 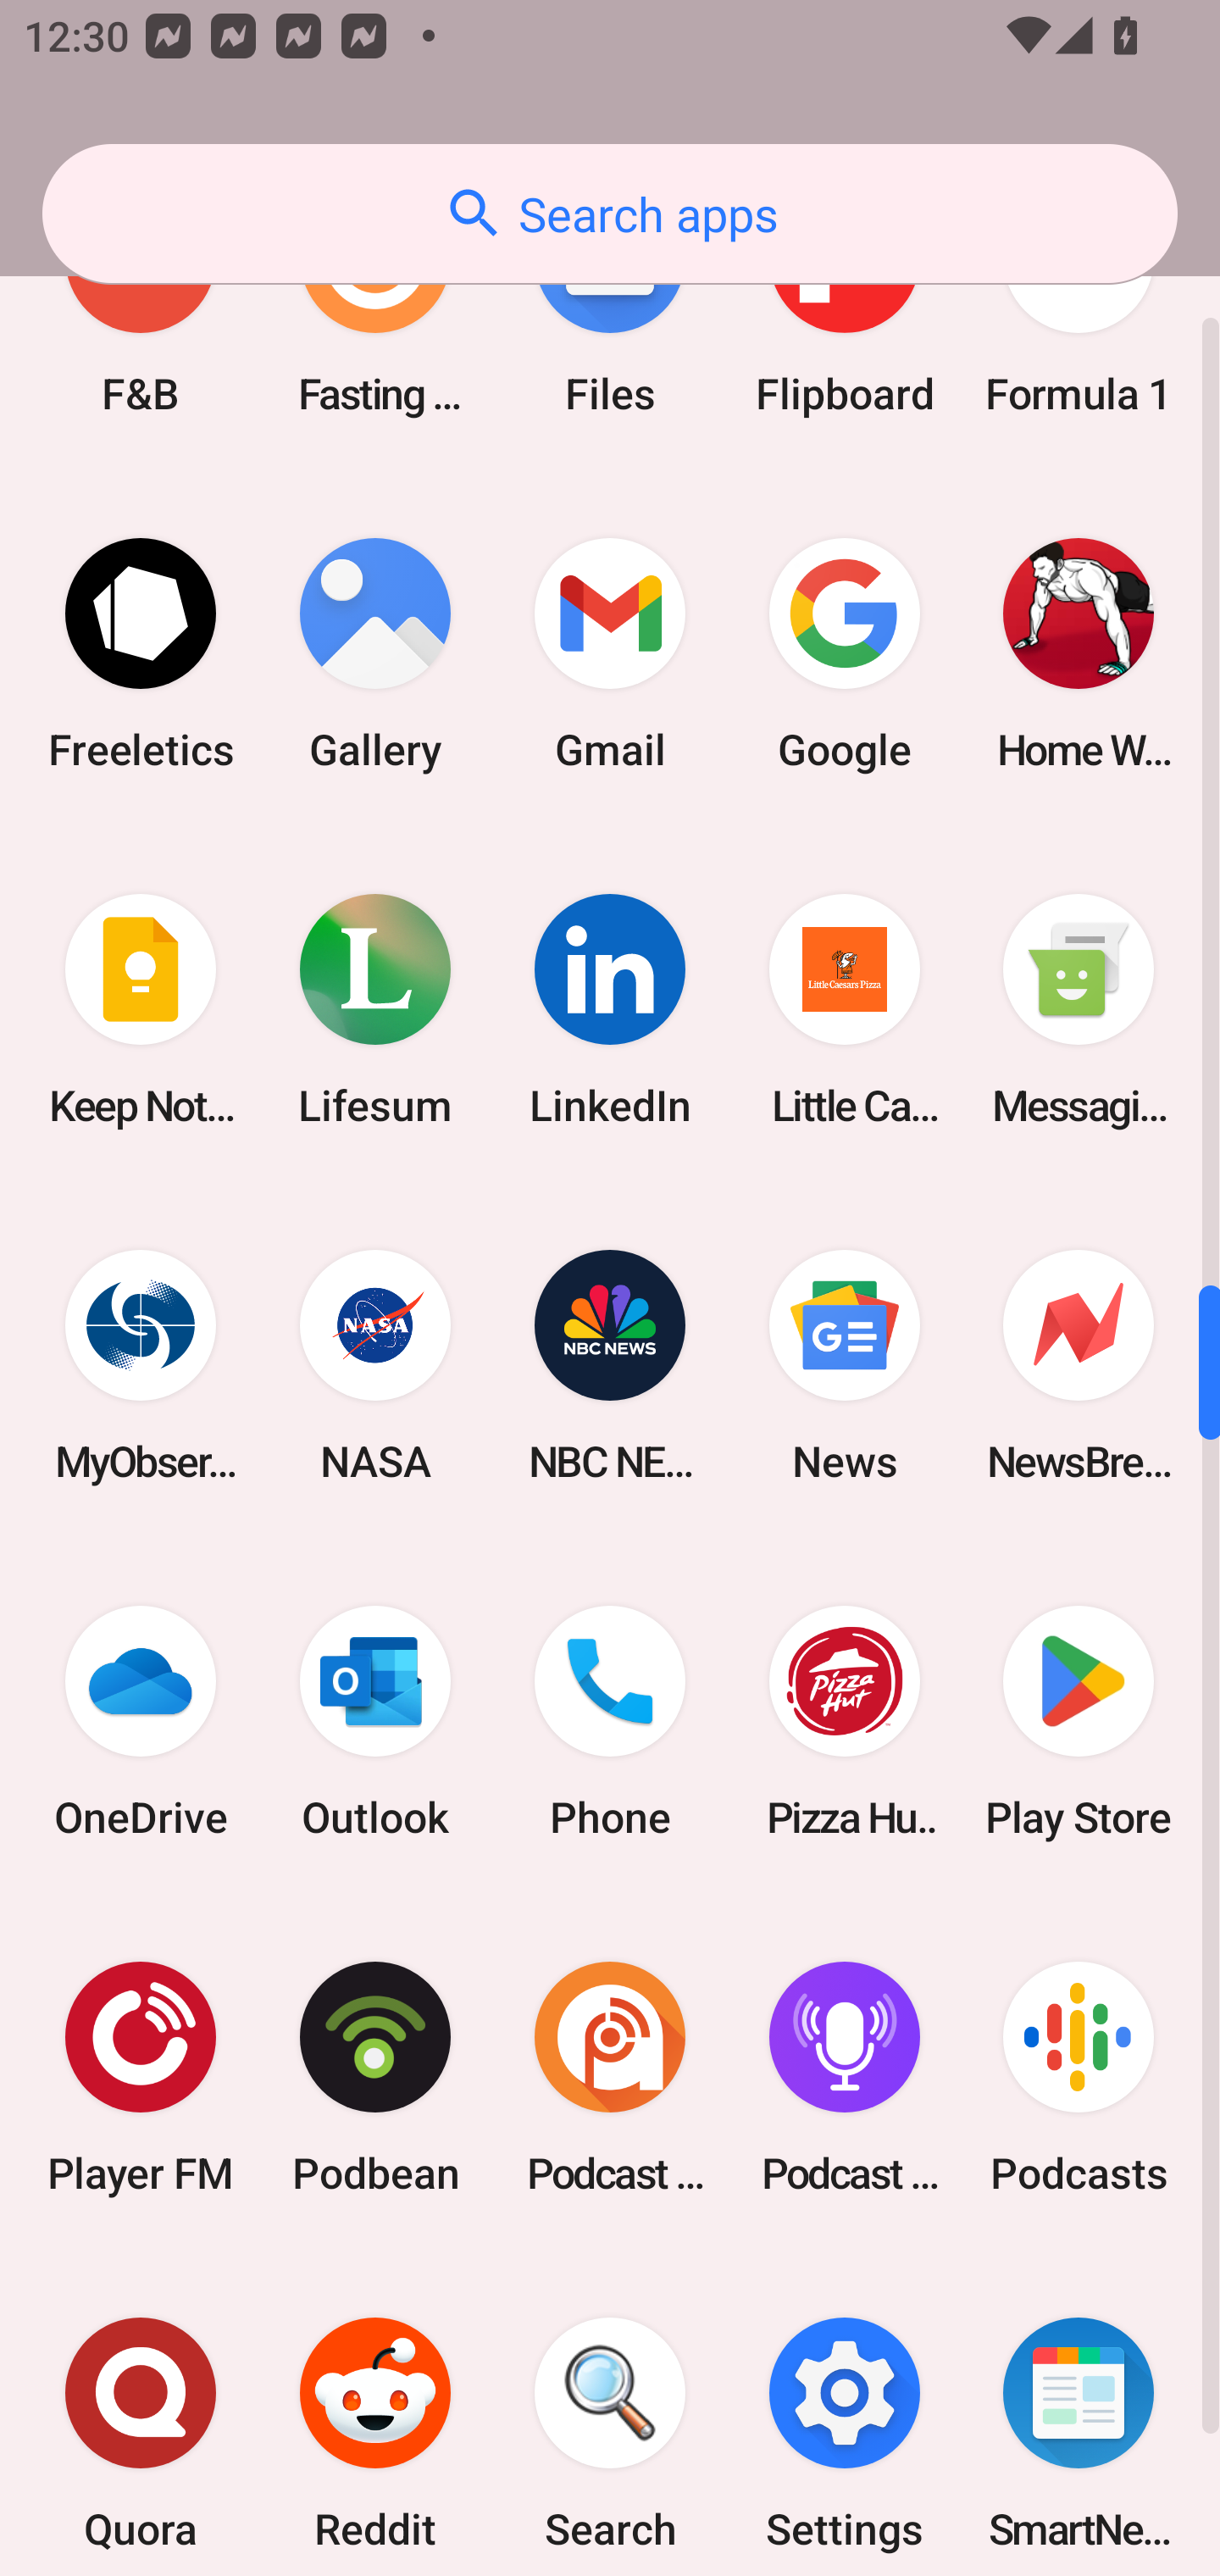 What do you see at coordinates (610, 214) in the screenshot?
I see `  Search apps` at bounding box center [610, 214].